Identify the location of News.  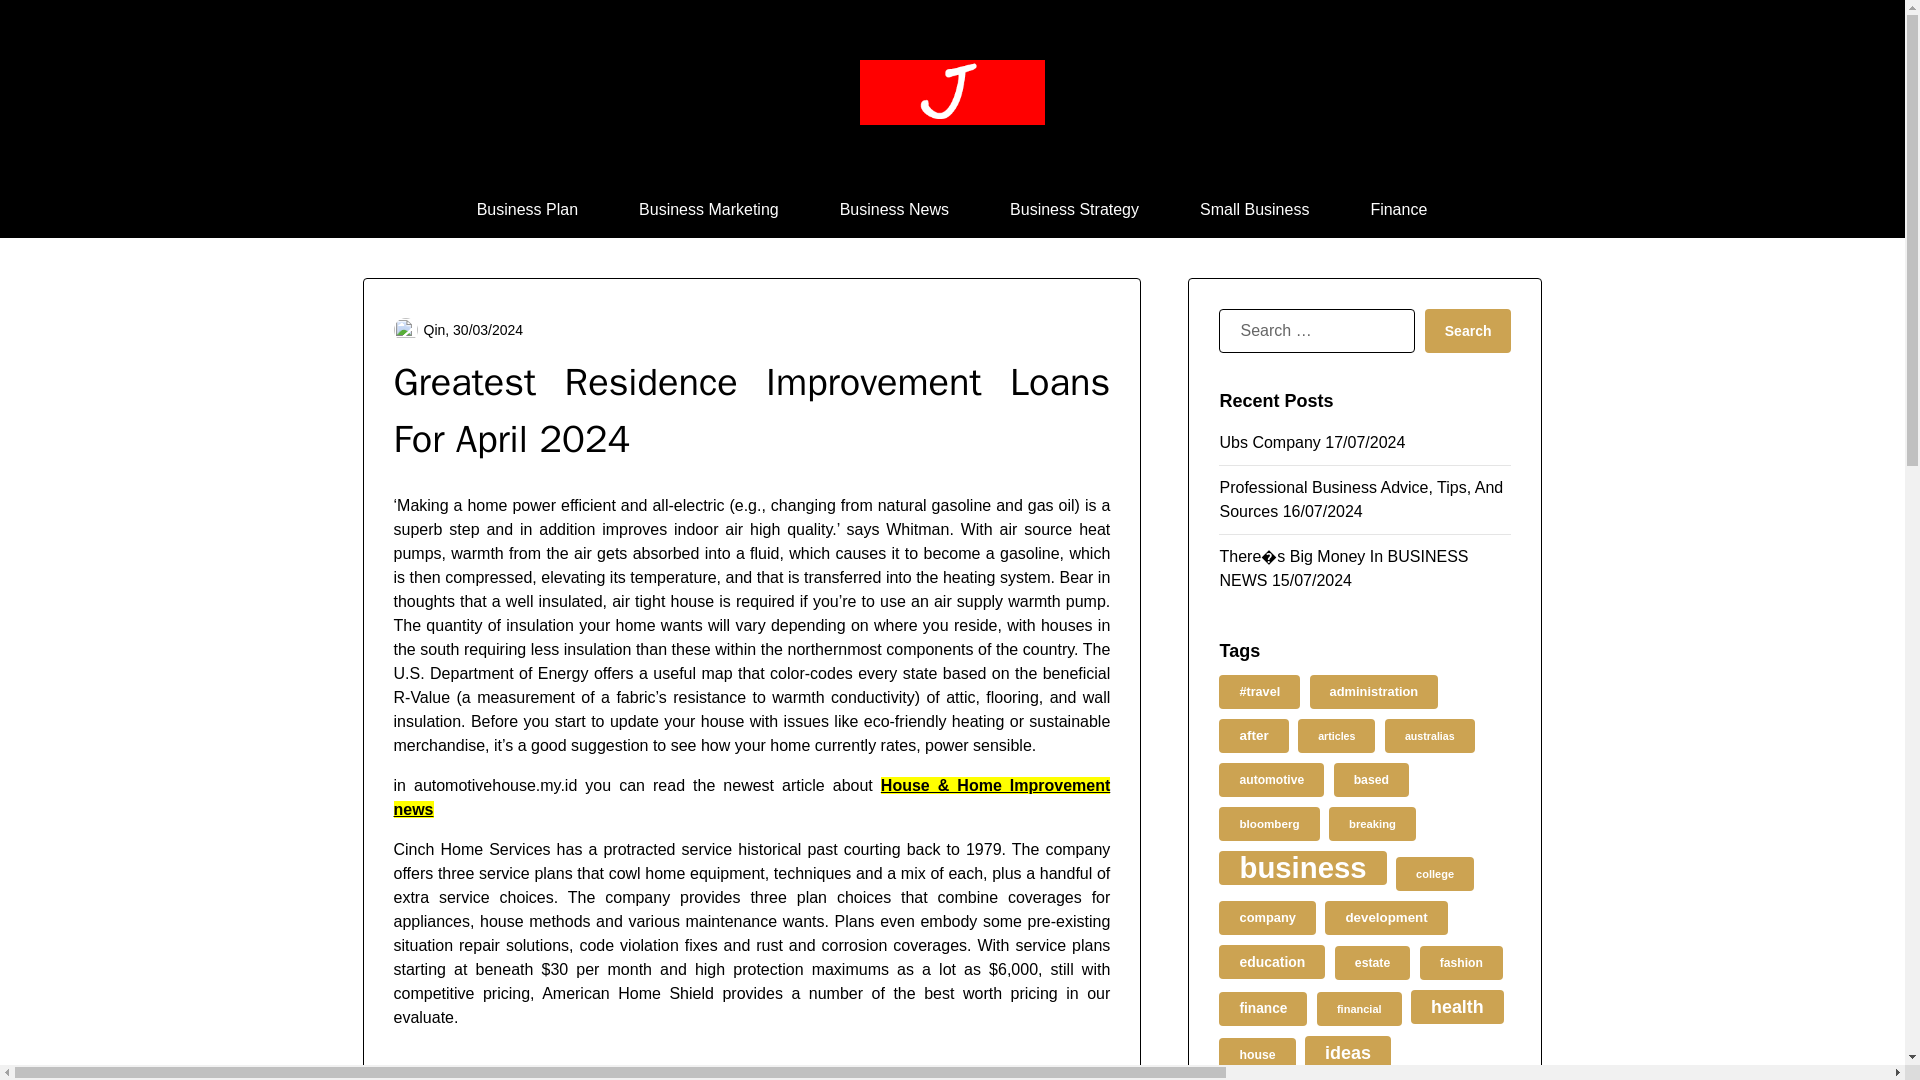
(432, 1072).